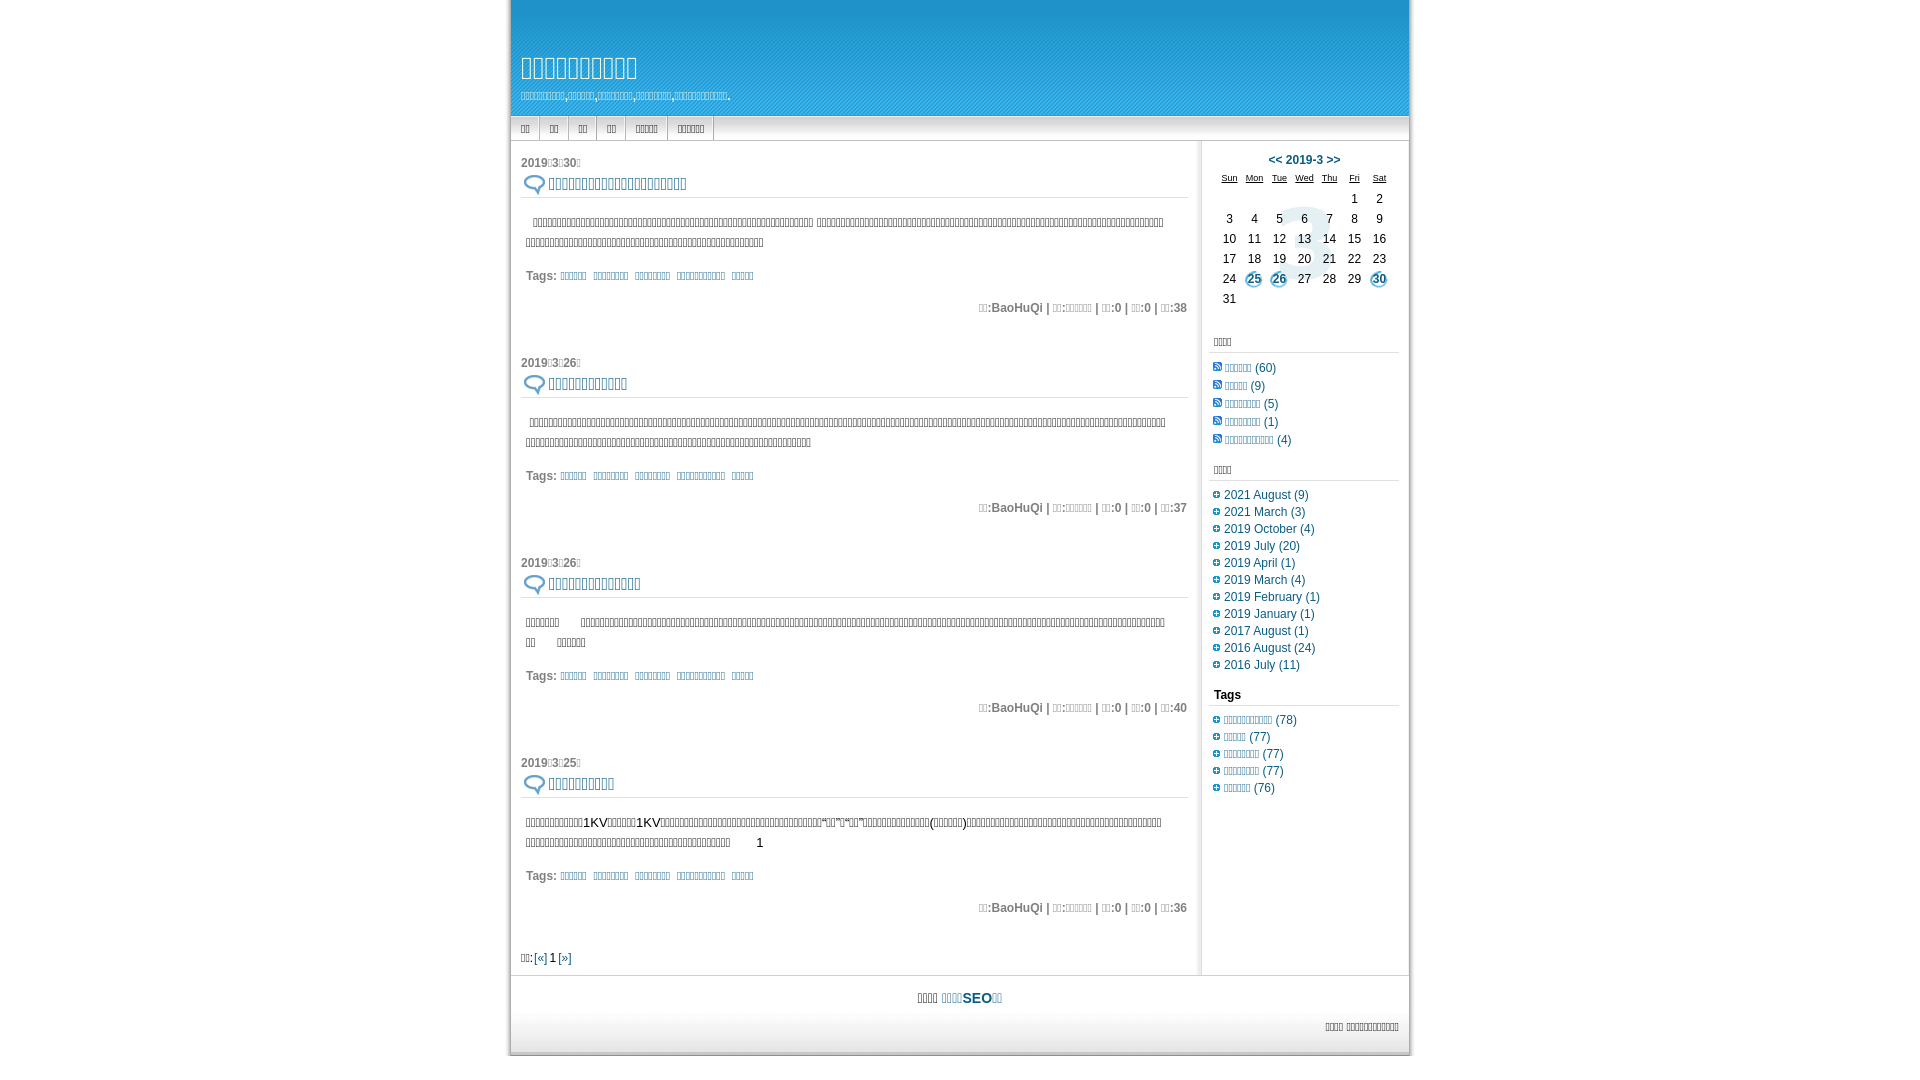 This screenshot has width=1920, height=1080. Describe the element at coordinates (1270, 648) in the screenshot. I see `2016 August (24)` at that location.